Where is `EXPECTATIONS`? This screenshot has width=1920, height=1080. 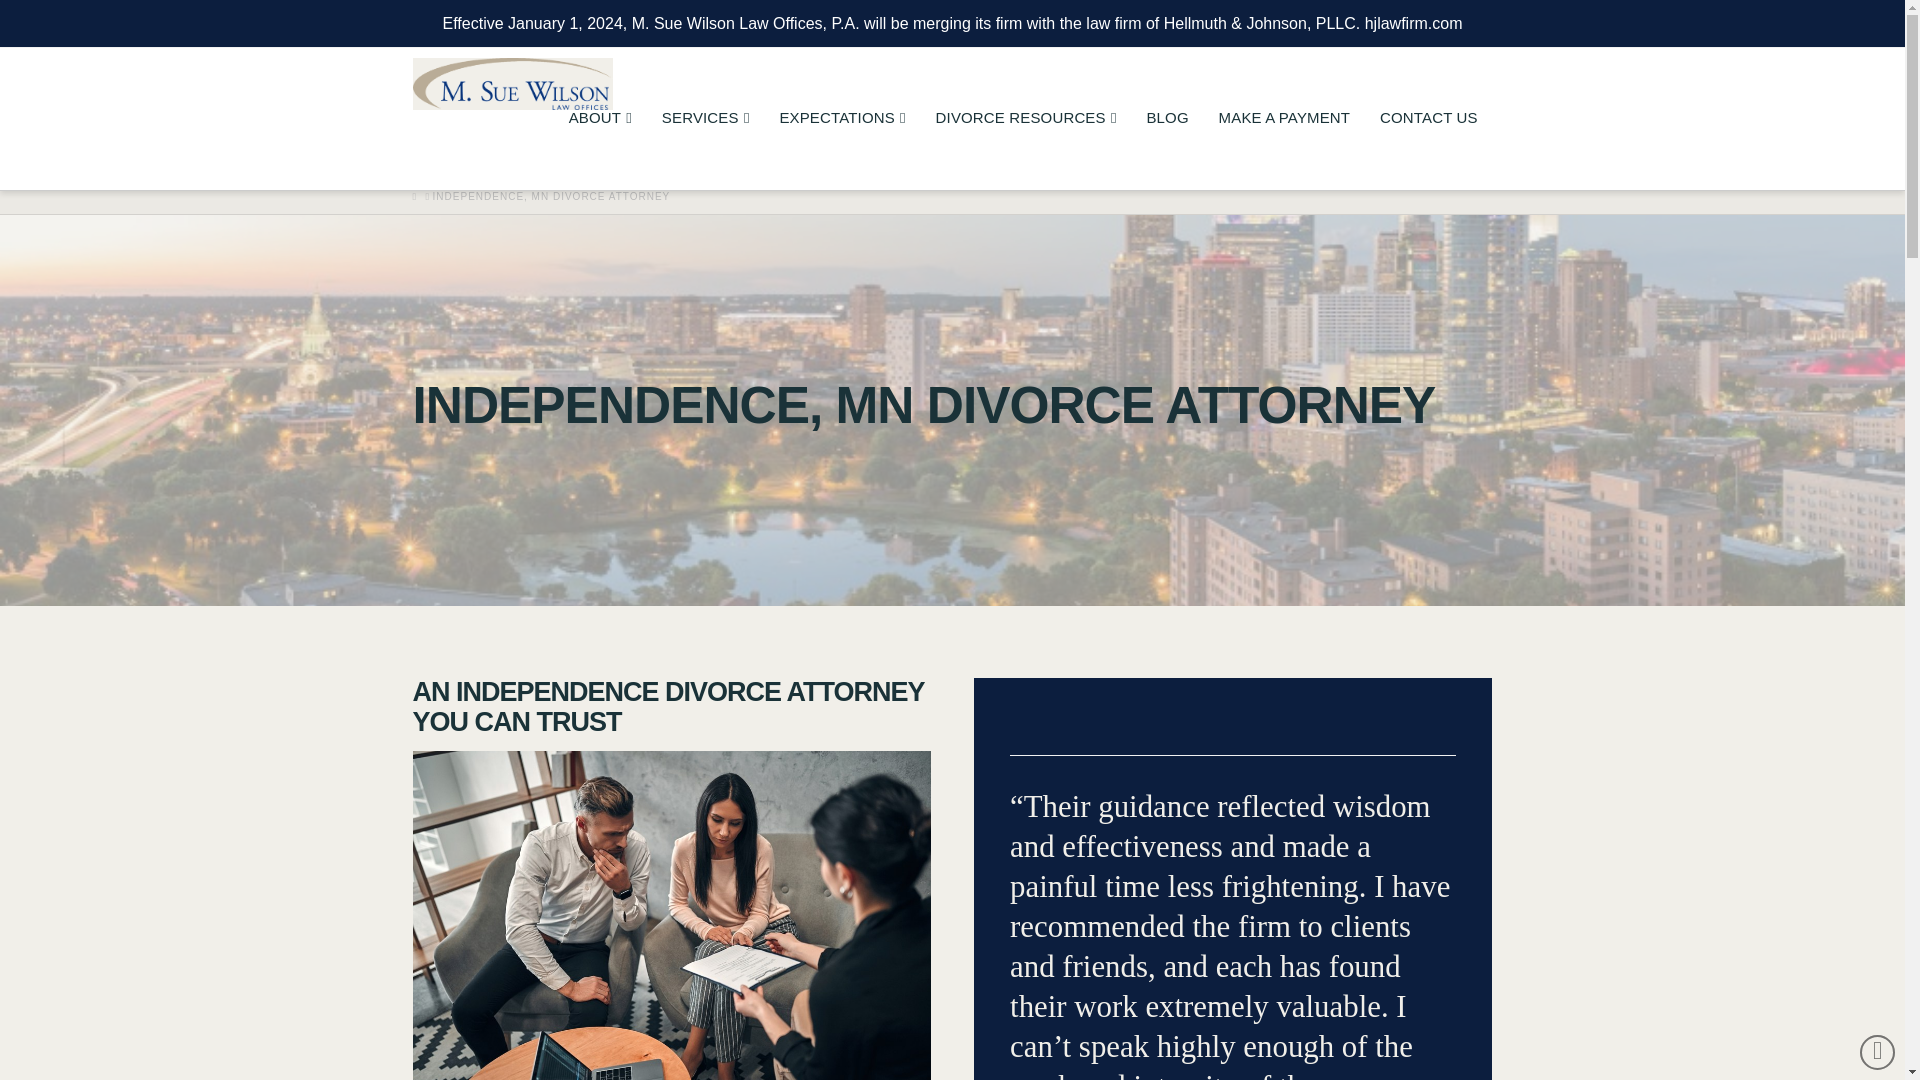
EXPECTATIONS is located at coordinates (842, 150).